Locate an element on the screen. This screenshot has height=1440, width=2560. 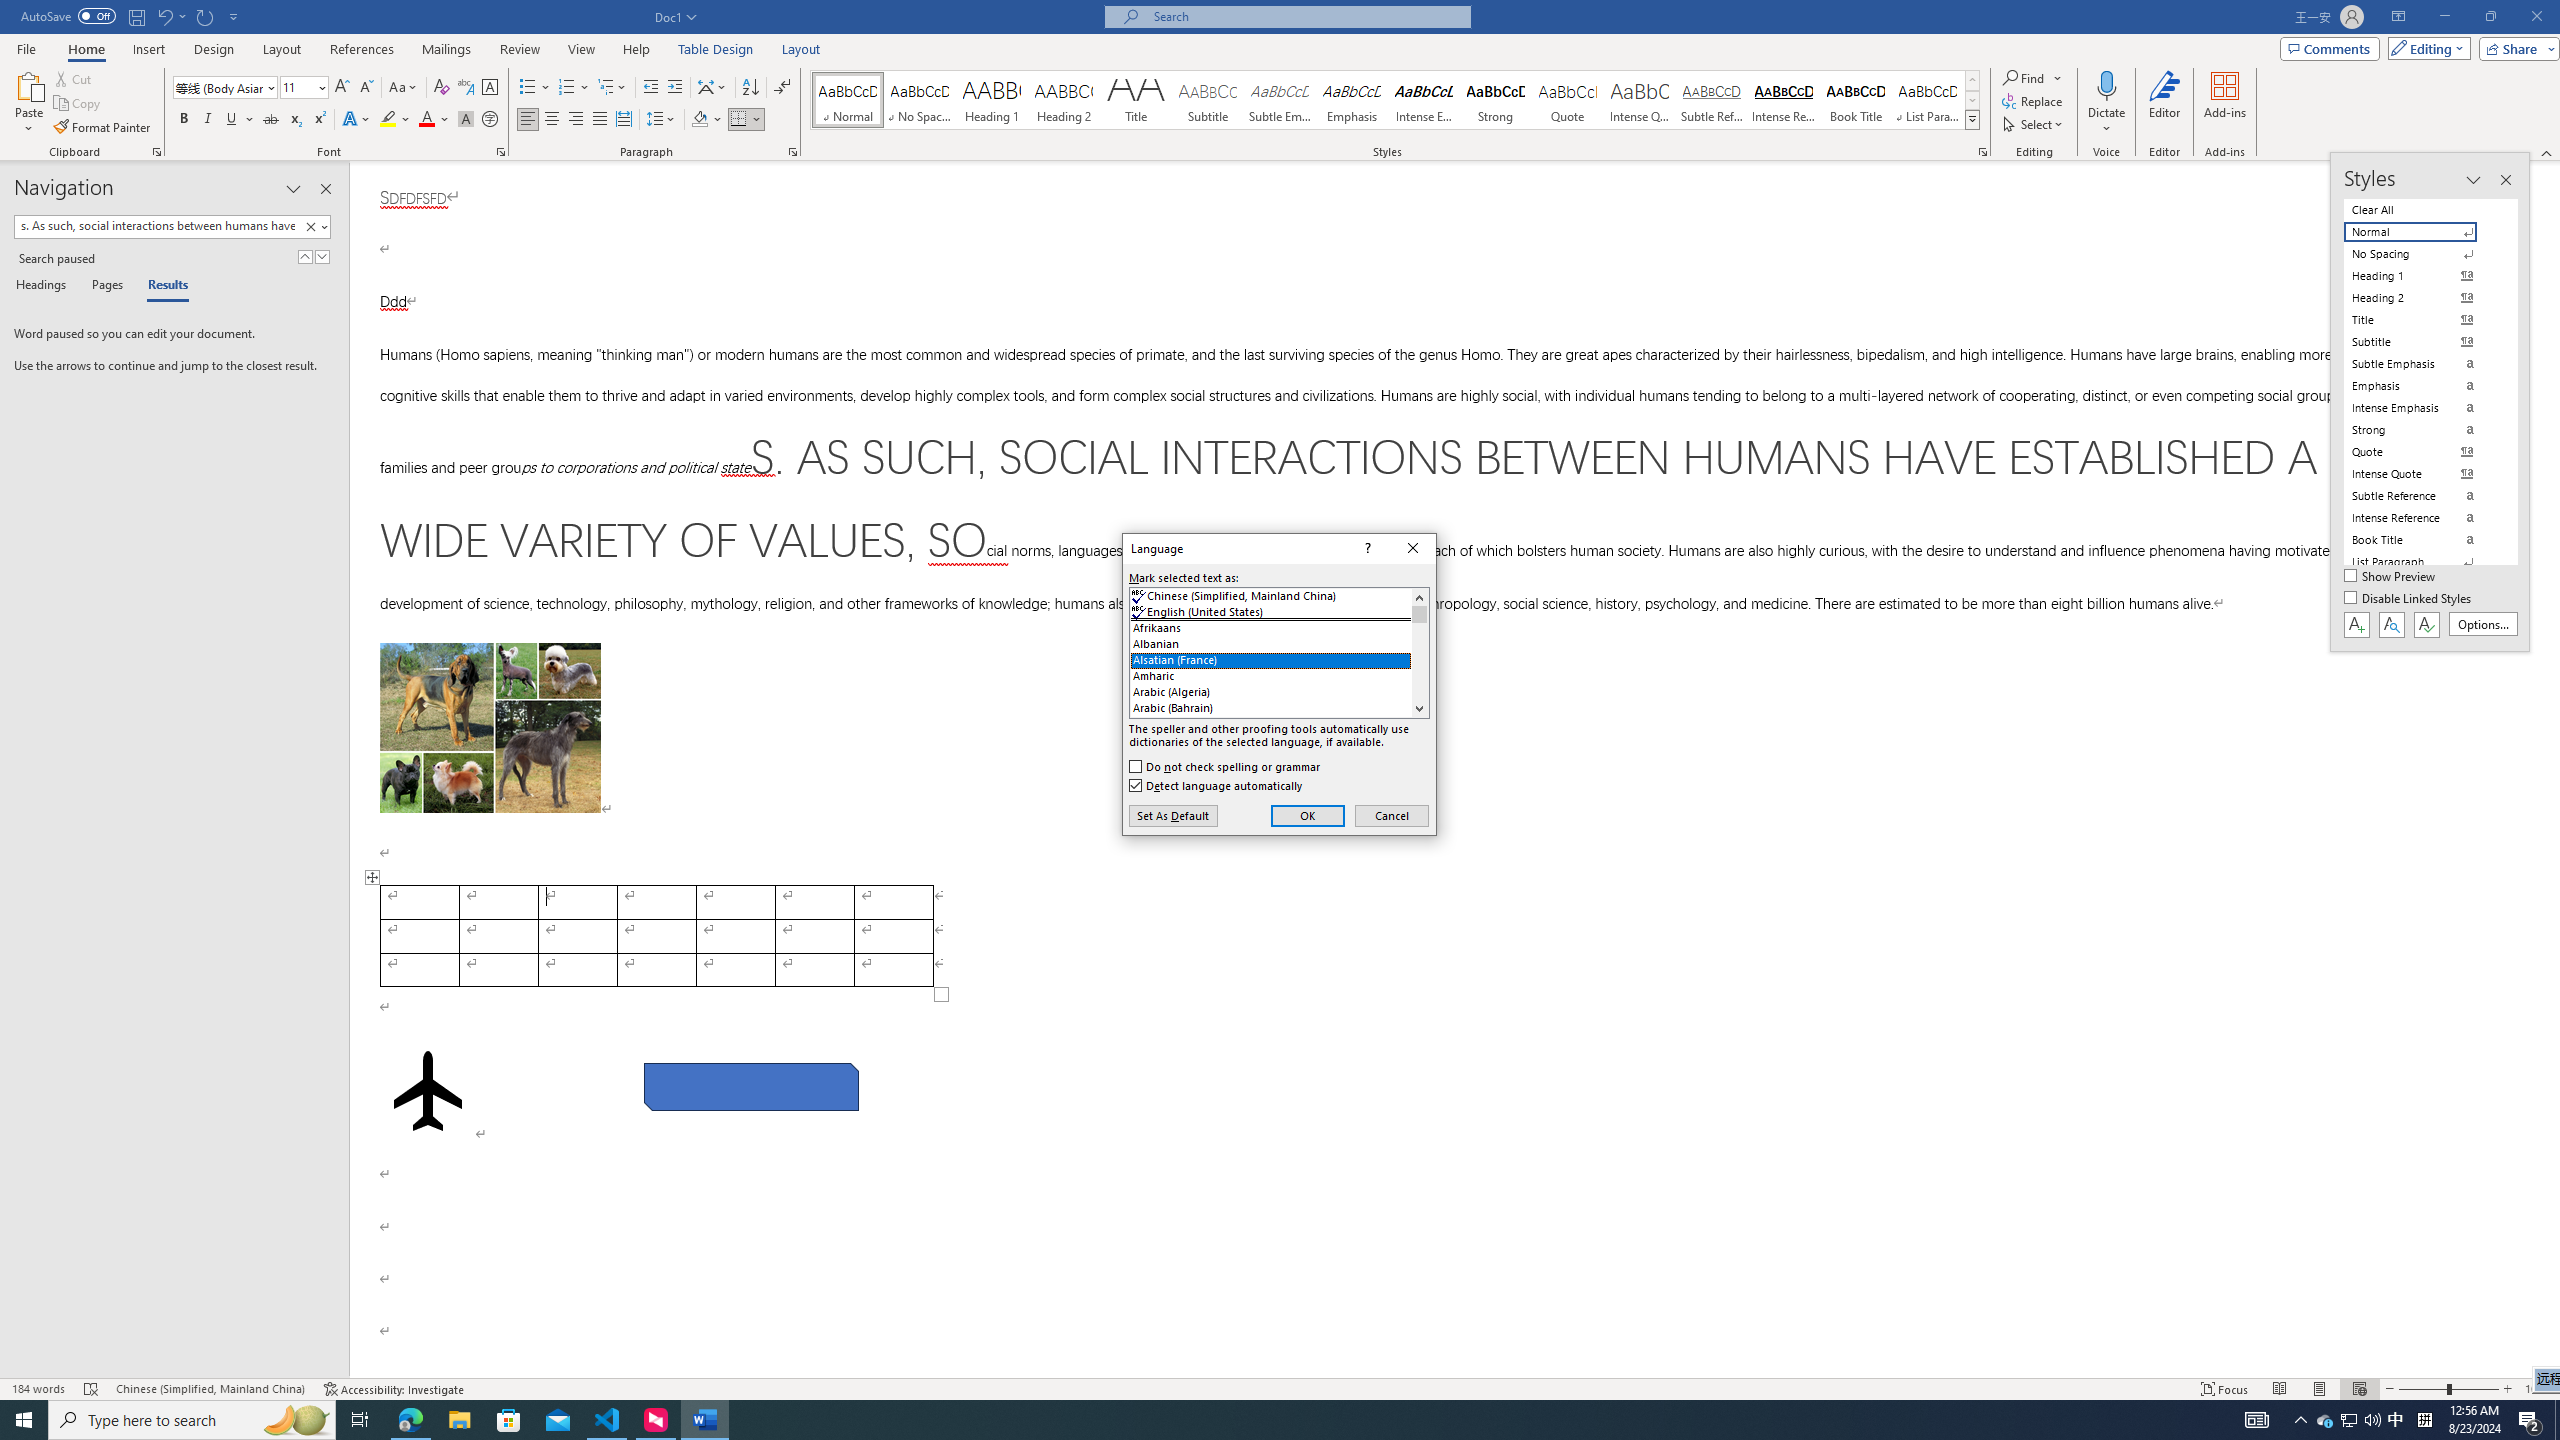
Word - 1 running window is located at coordinates (157, 226).